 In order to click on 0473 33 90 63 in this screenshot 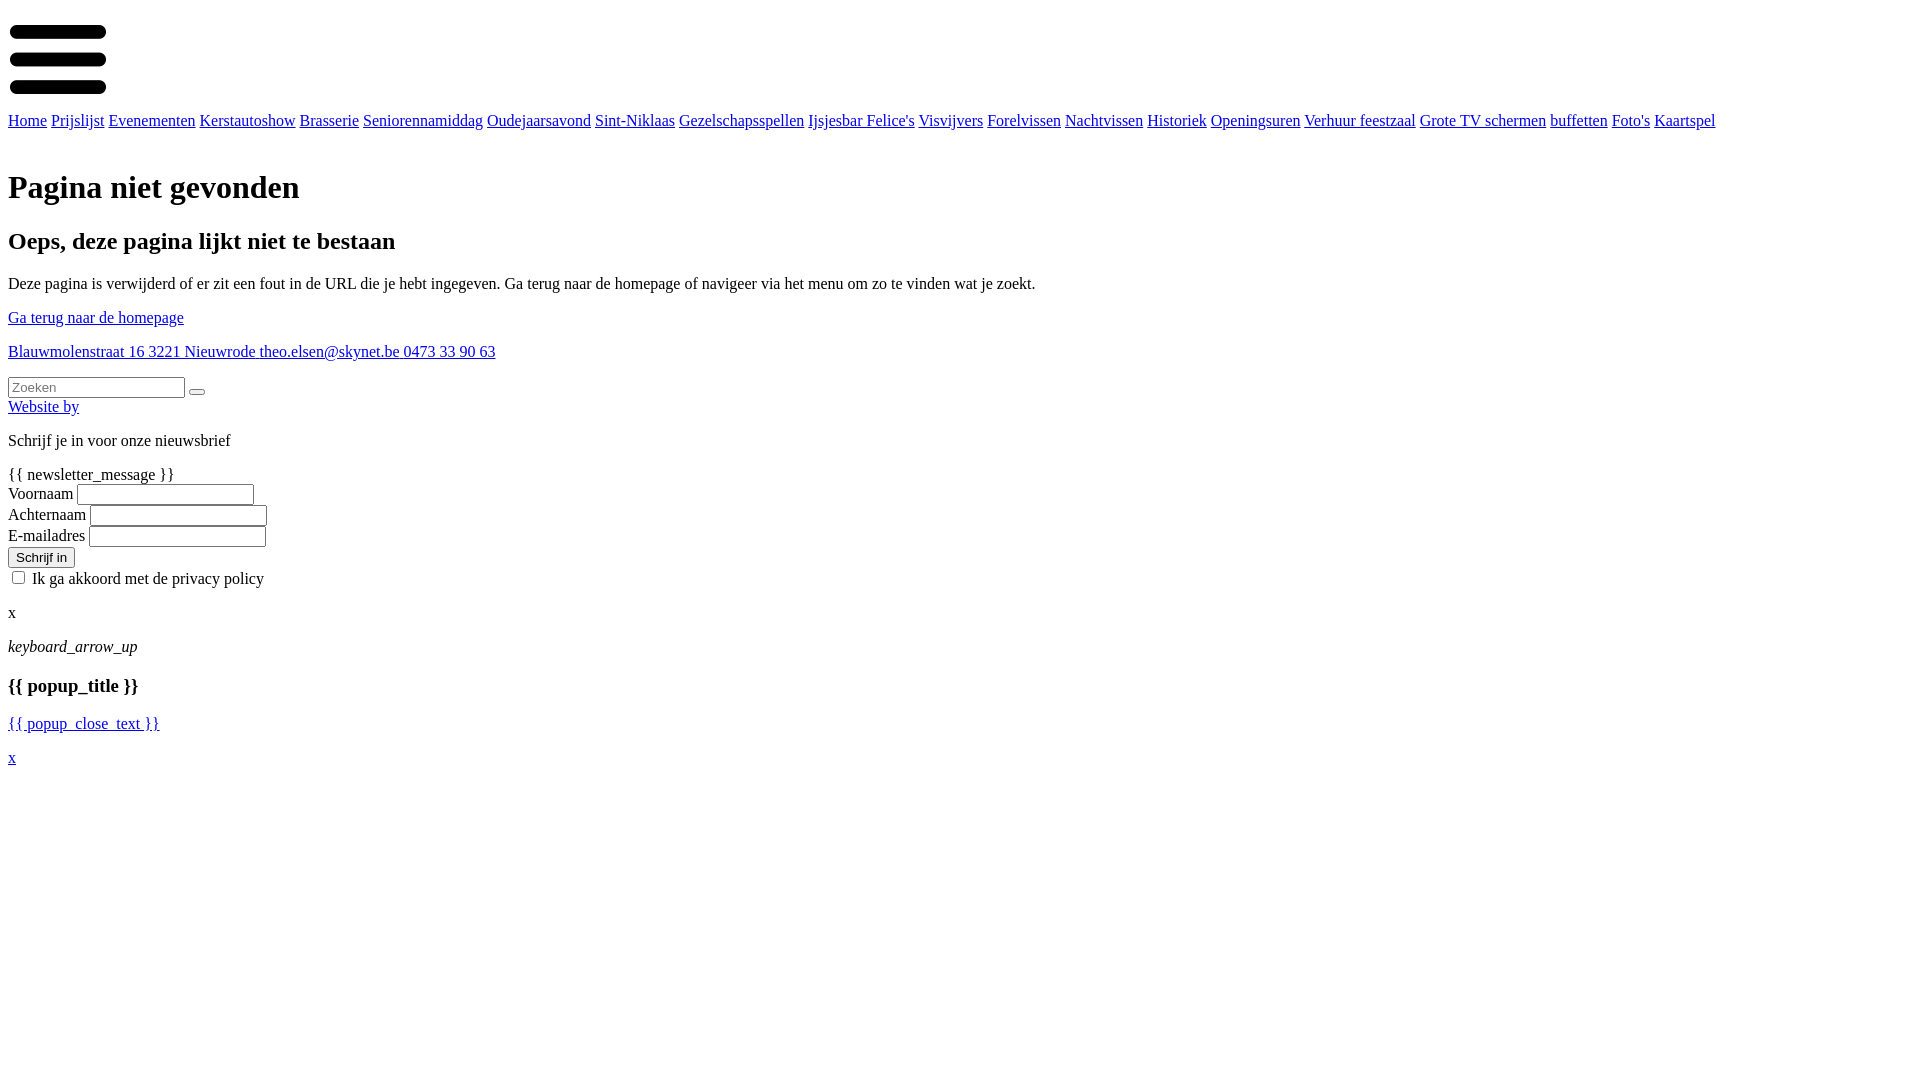, I will do `click(450, 352)`.